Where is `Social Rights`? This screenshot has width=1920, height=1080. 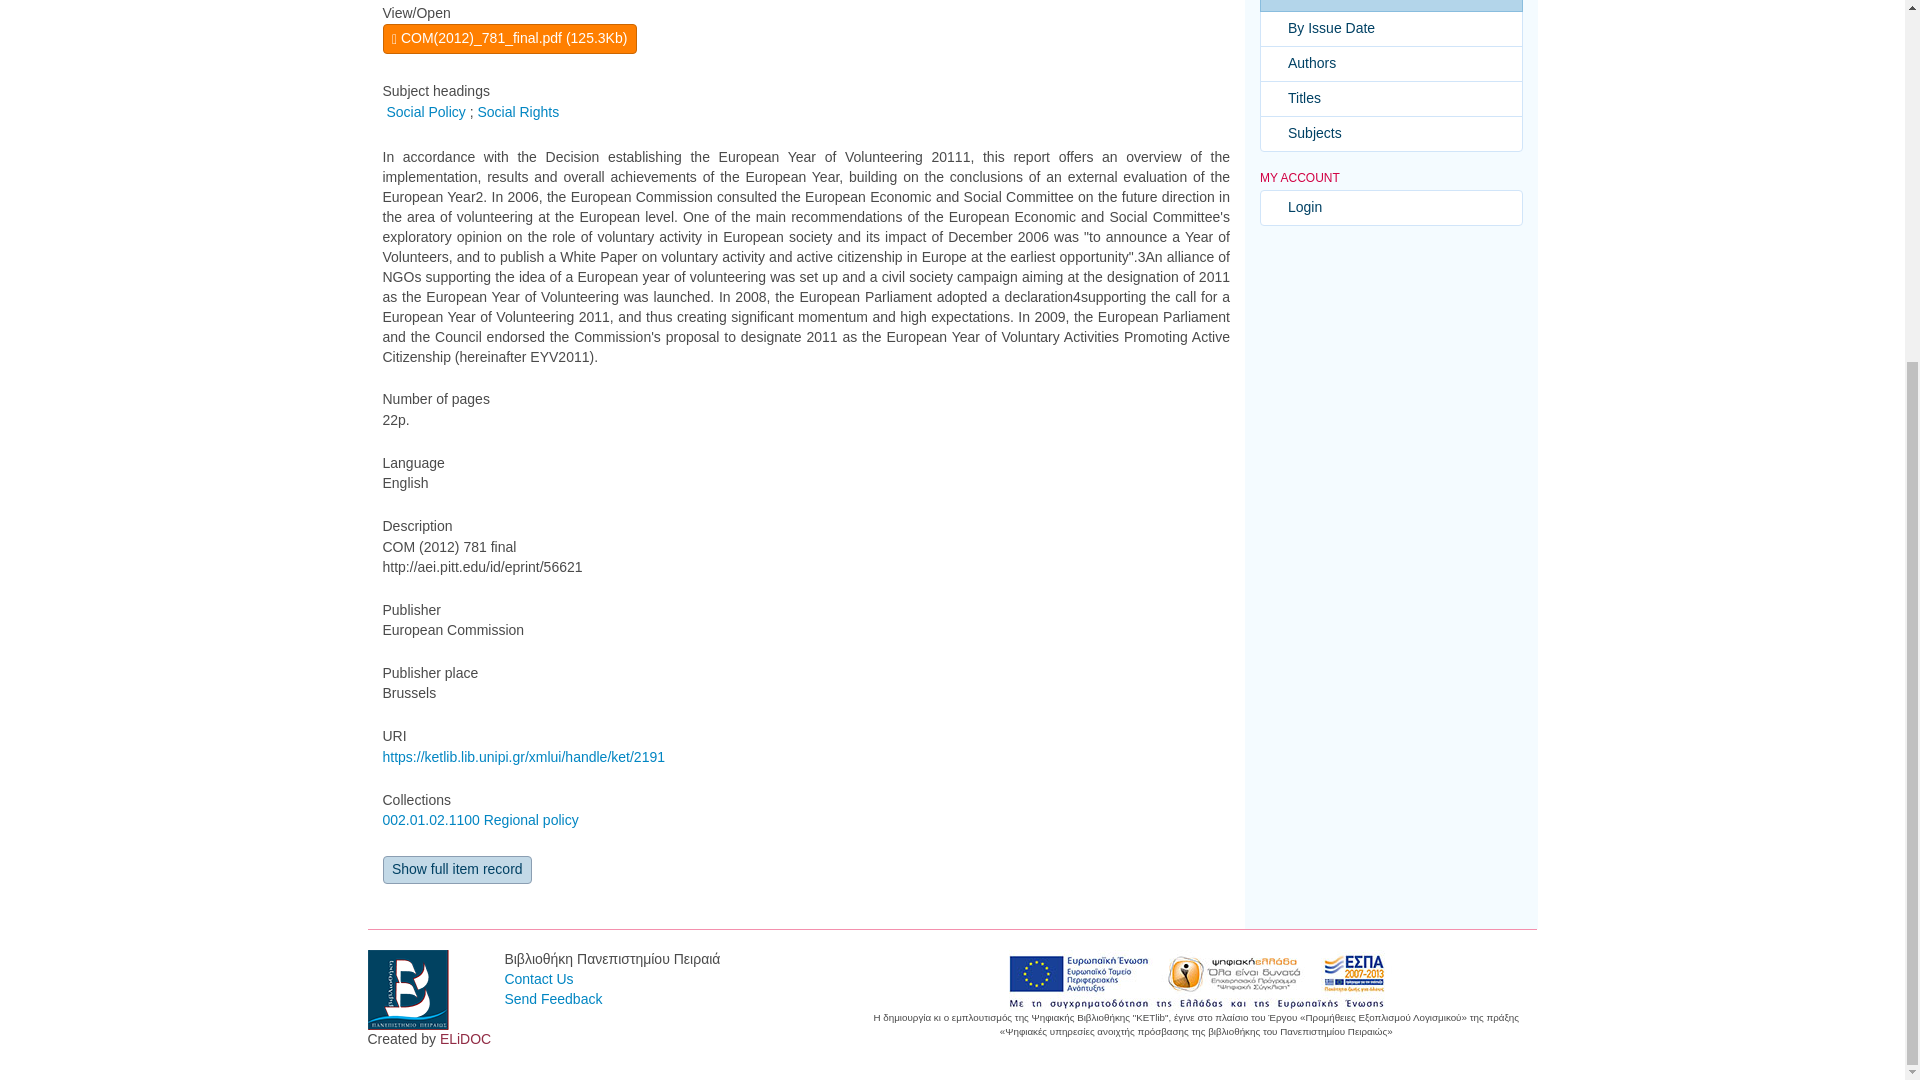
Social Rights is located at coordinates (517, 111).